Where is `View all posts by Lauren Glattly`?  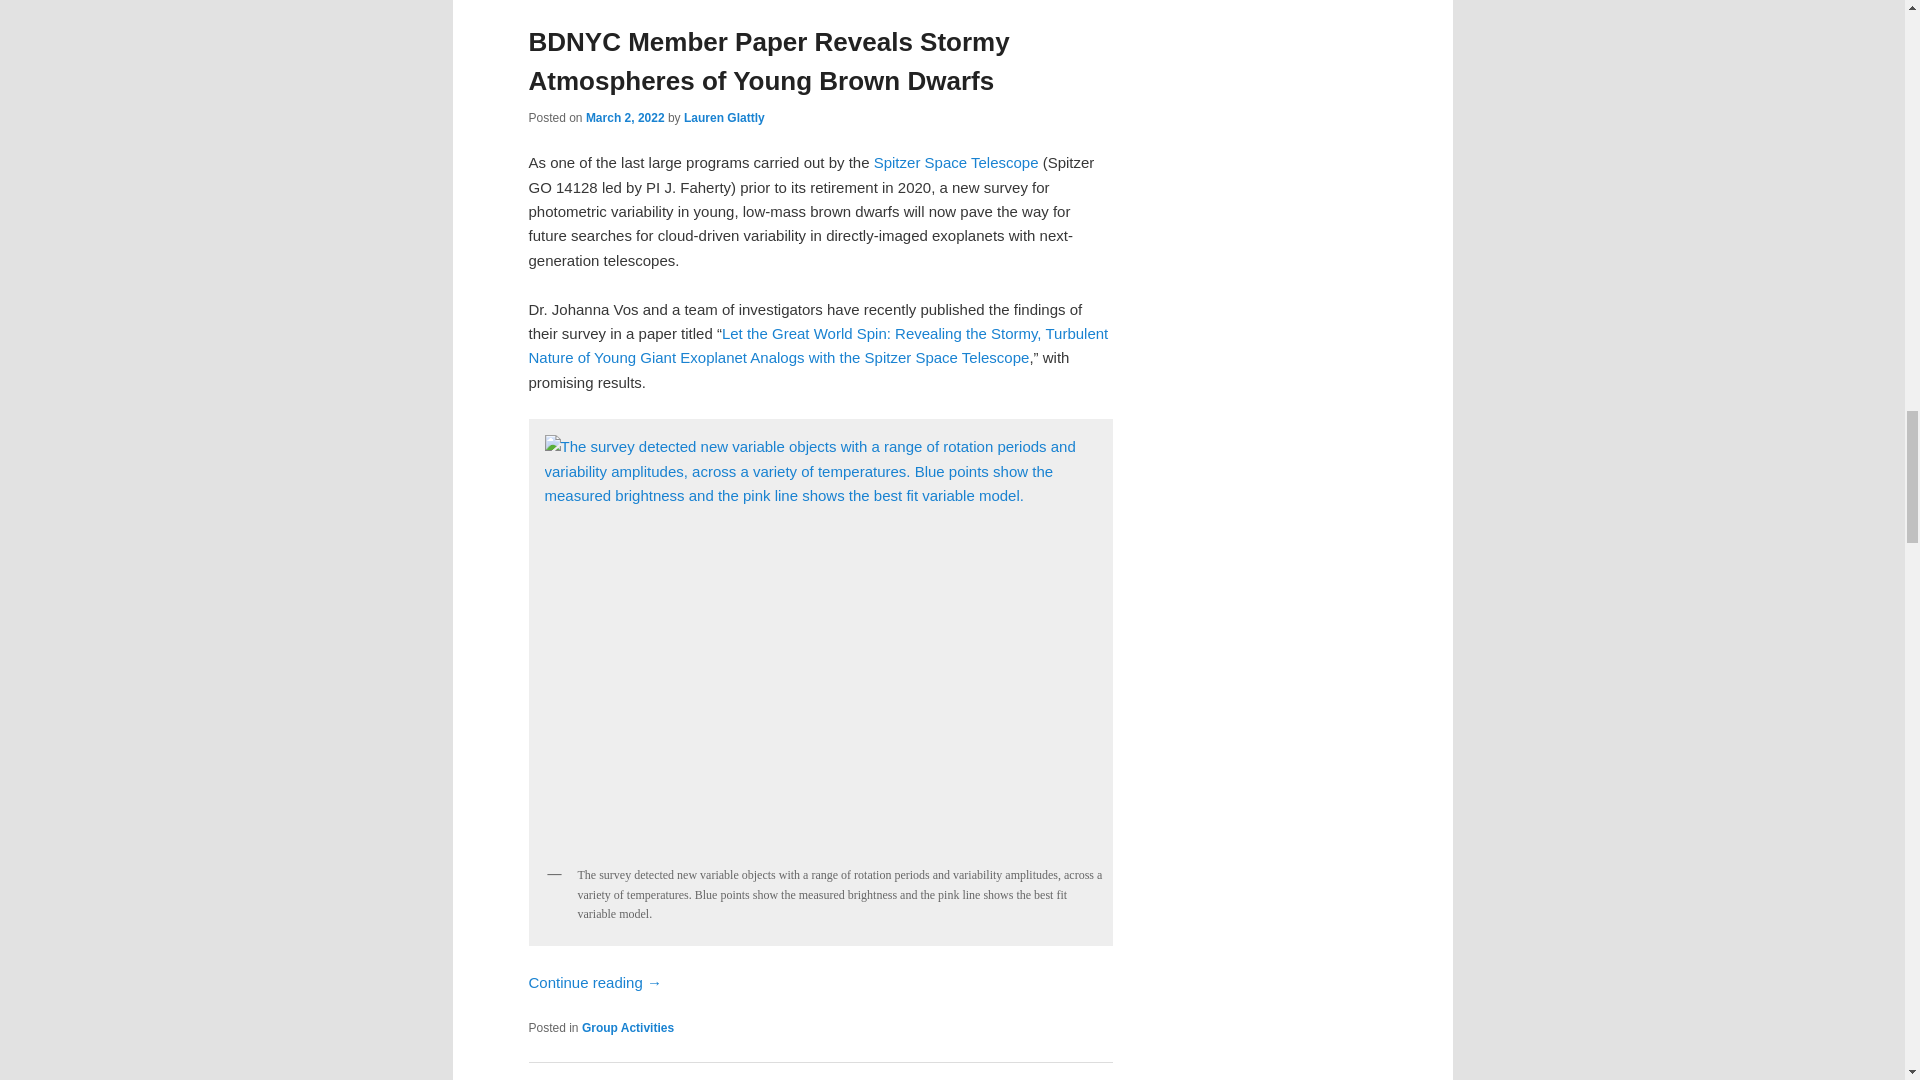
View all posts by Lauren Glattly is located at coordinates (724, 118).